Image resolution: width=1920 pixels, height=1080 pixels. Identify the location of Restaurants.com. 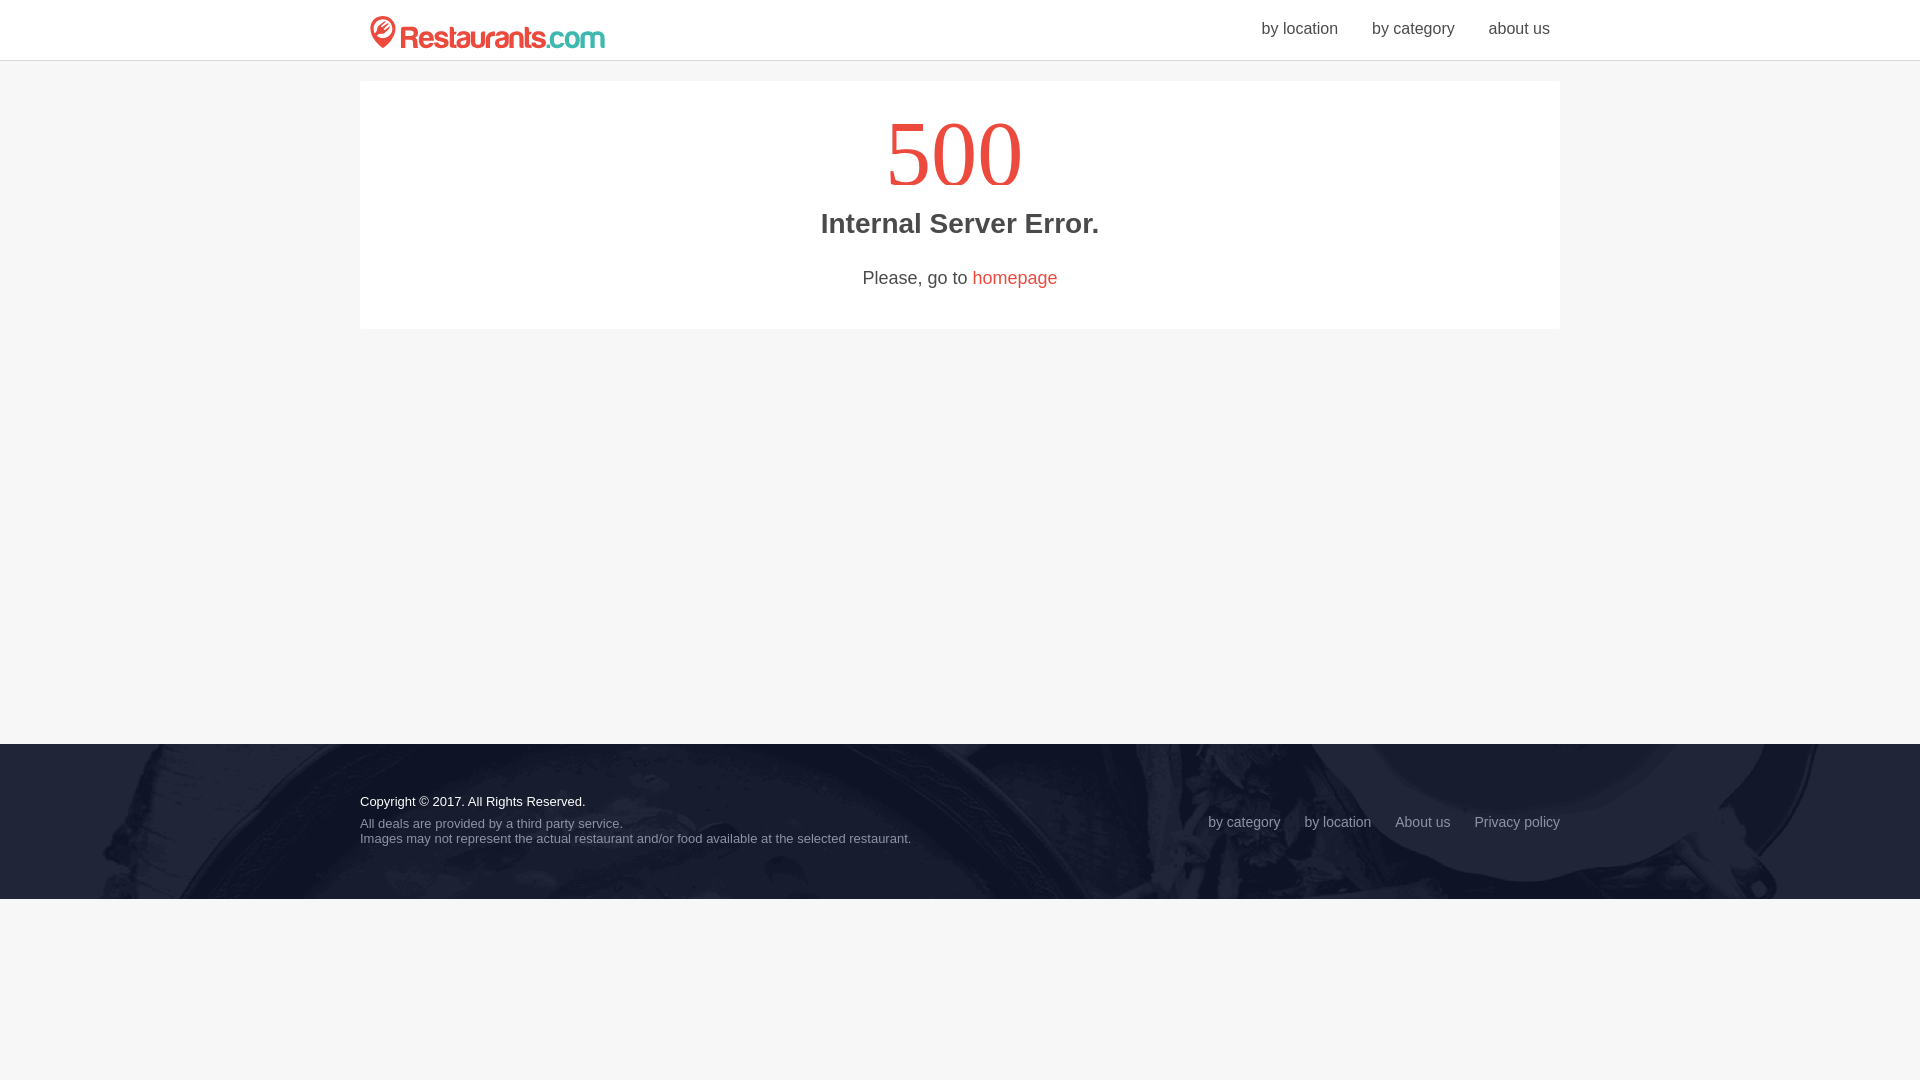
(487, 32).